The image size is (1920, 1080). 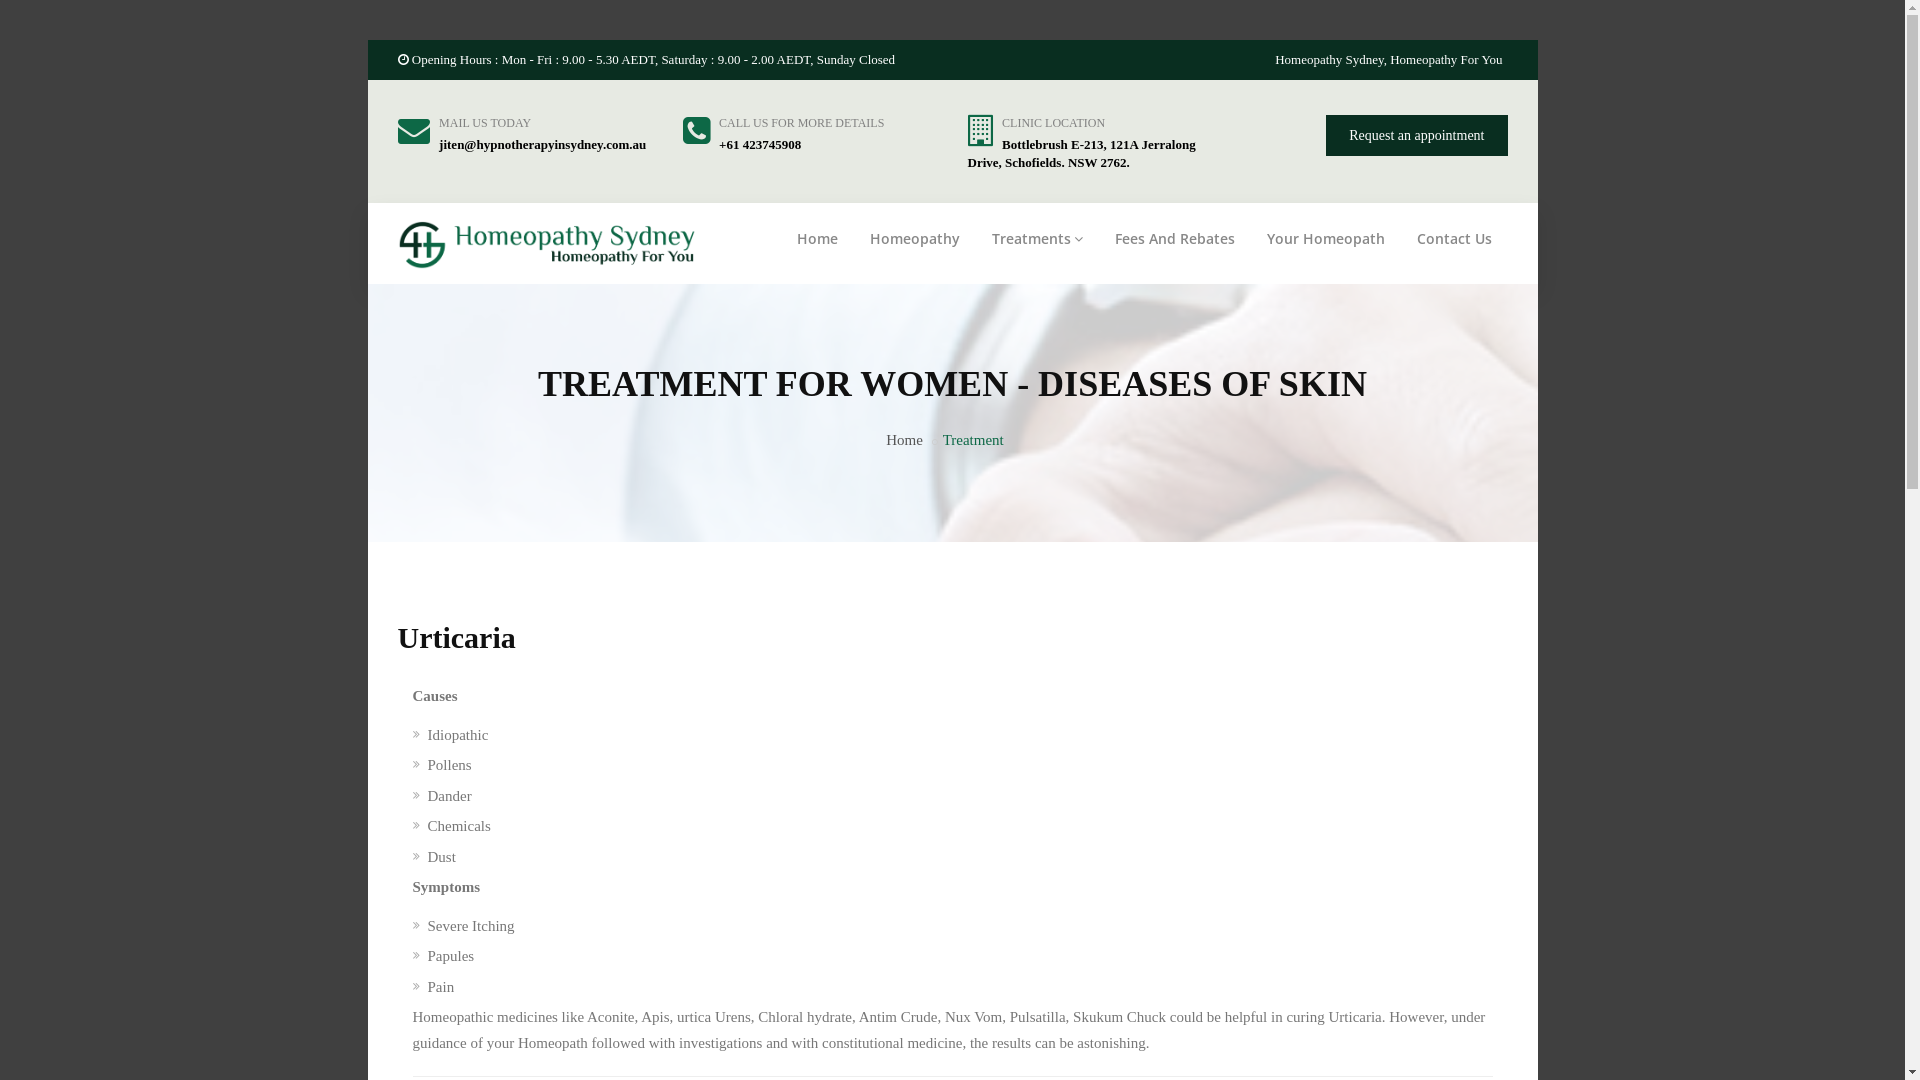 I want to click on Your Homeopath, so click(x=1325, y=239).